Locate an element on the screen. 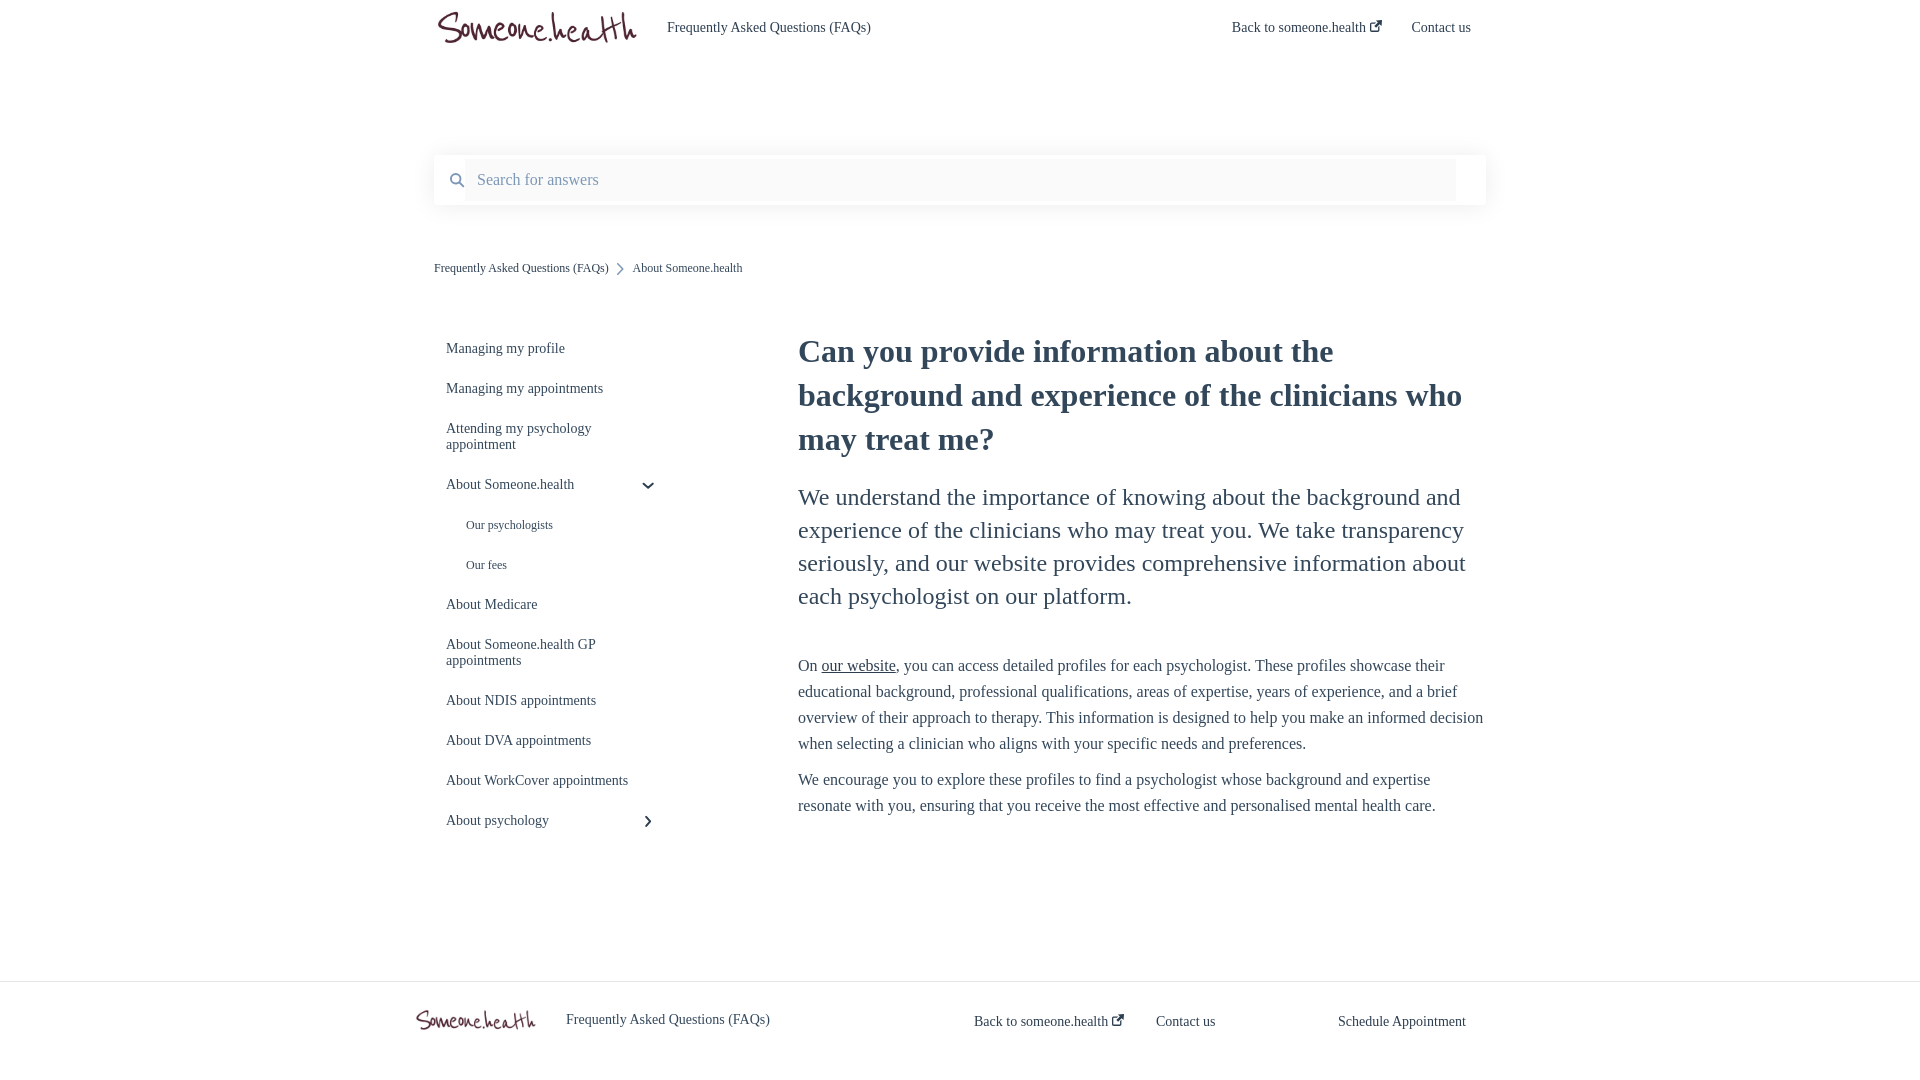  Managing my appointments is located at coordinates (553, 389).